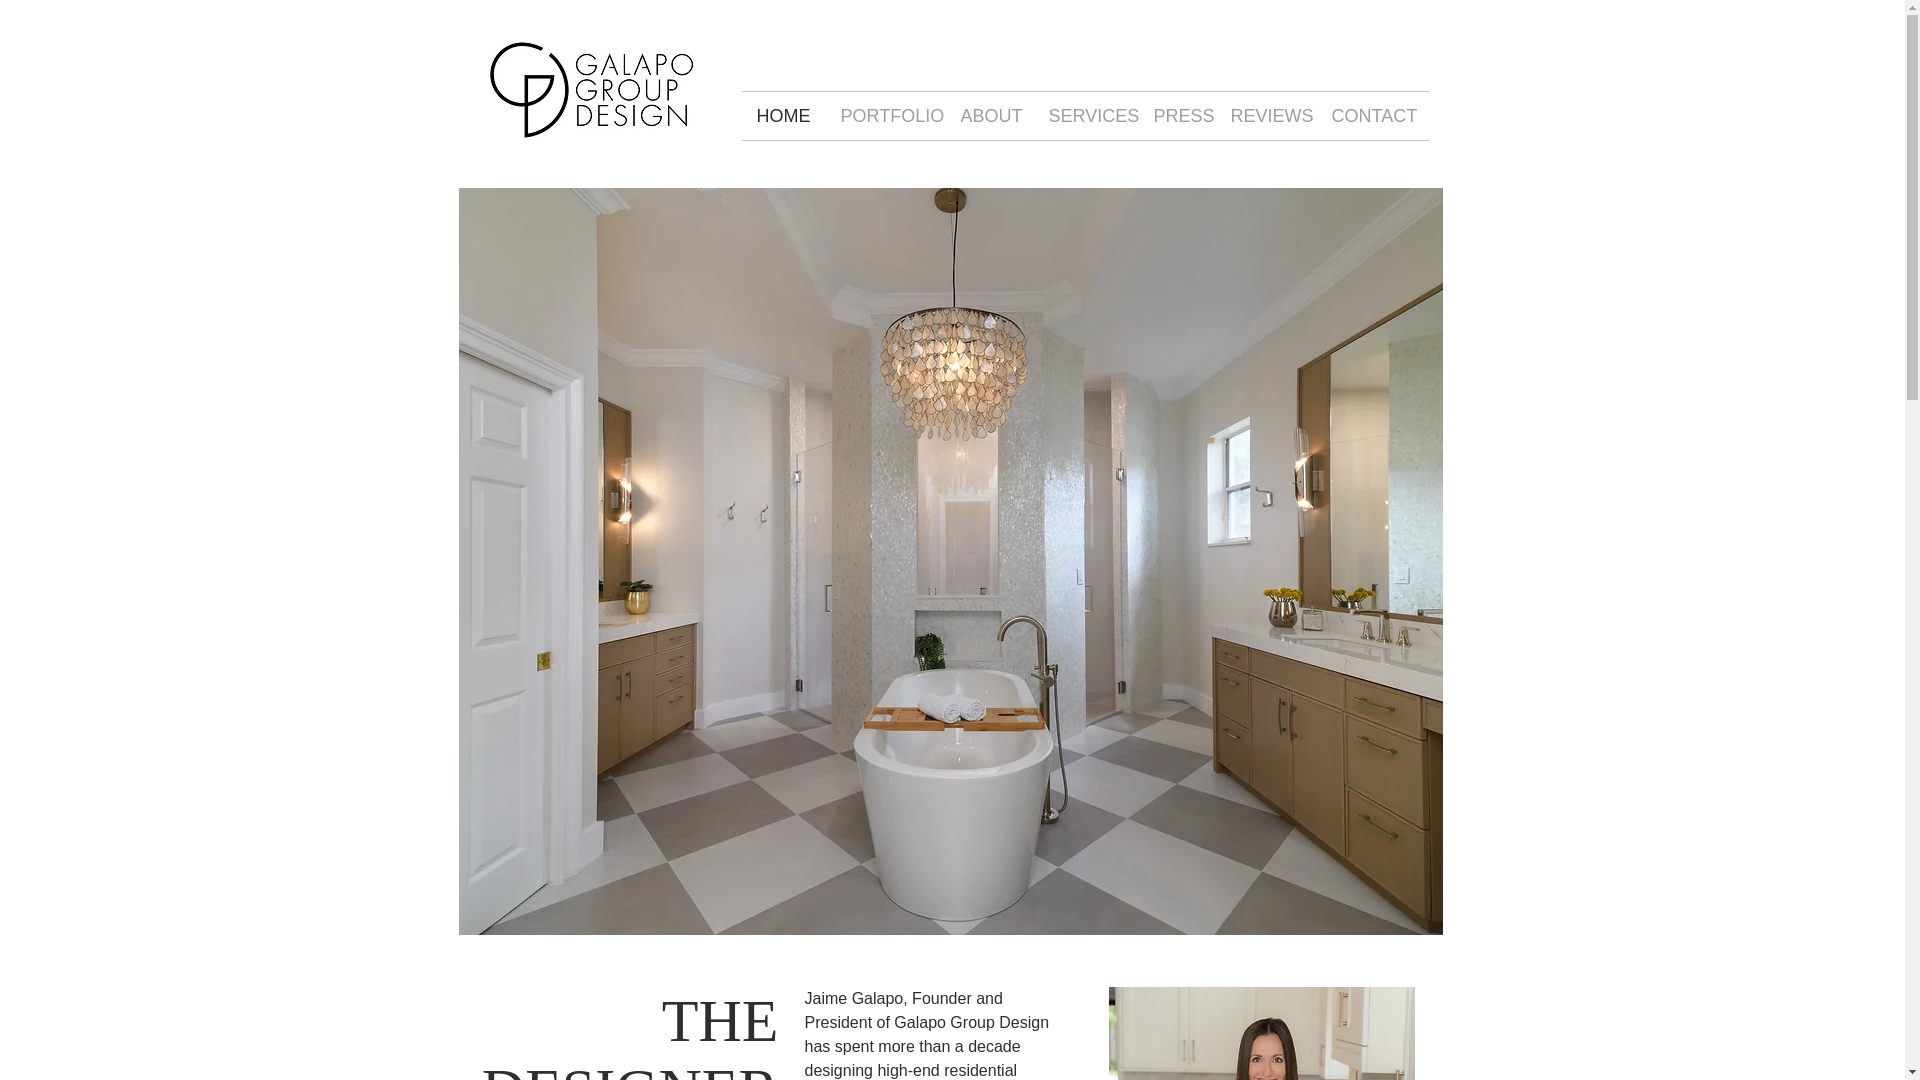  What do you see at coordinates (990, 116) in the screenshot?
I see `ABOUT` at bounding box center [990, 116].